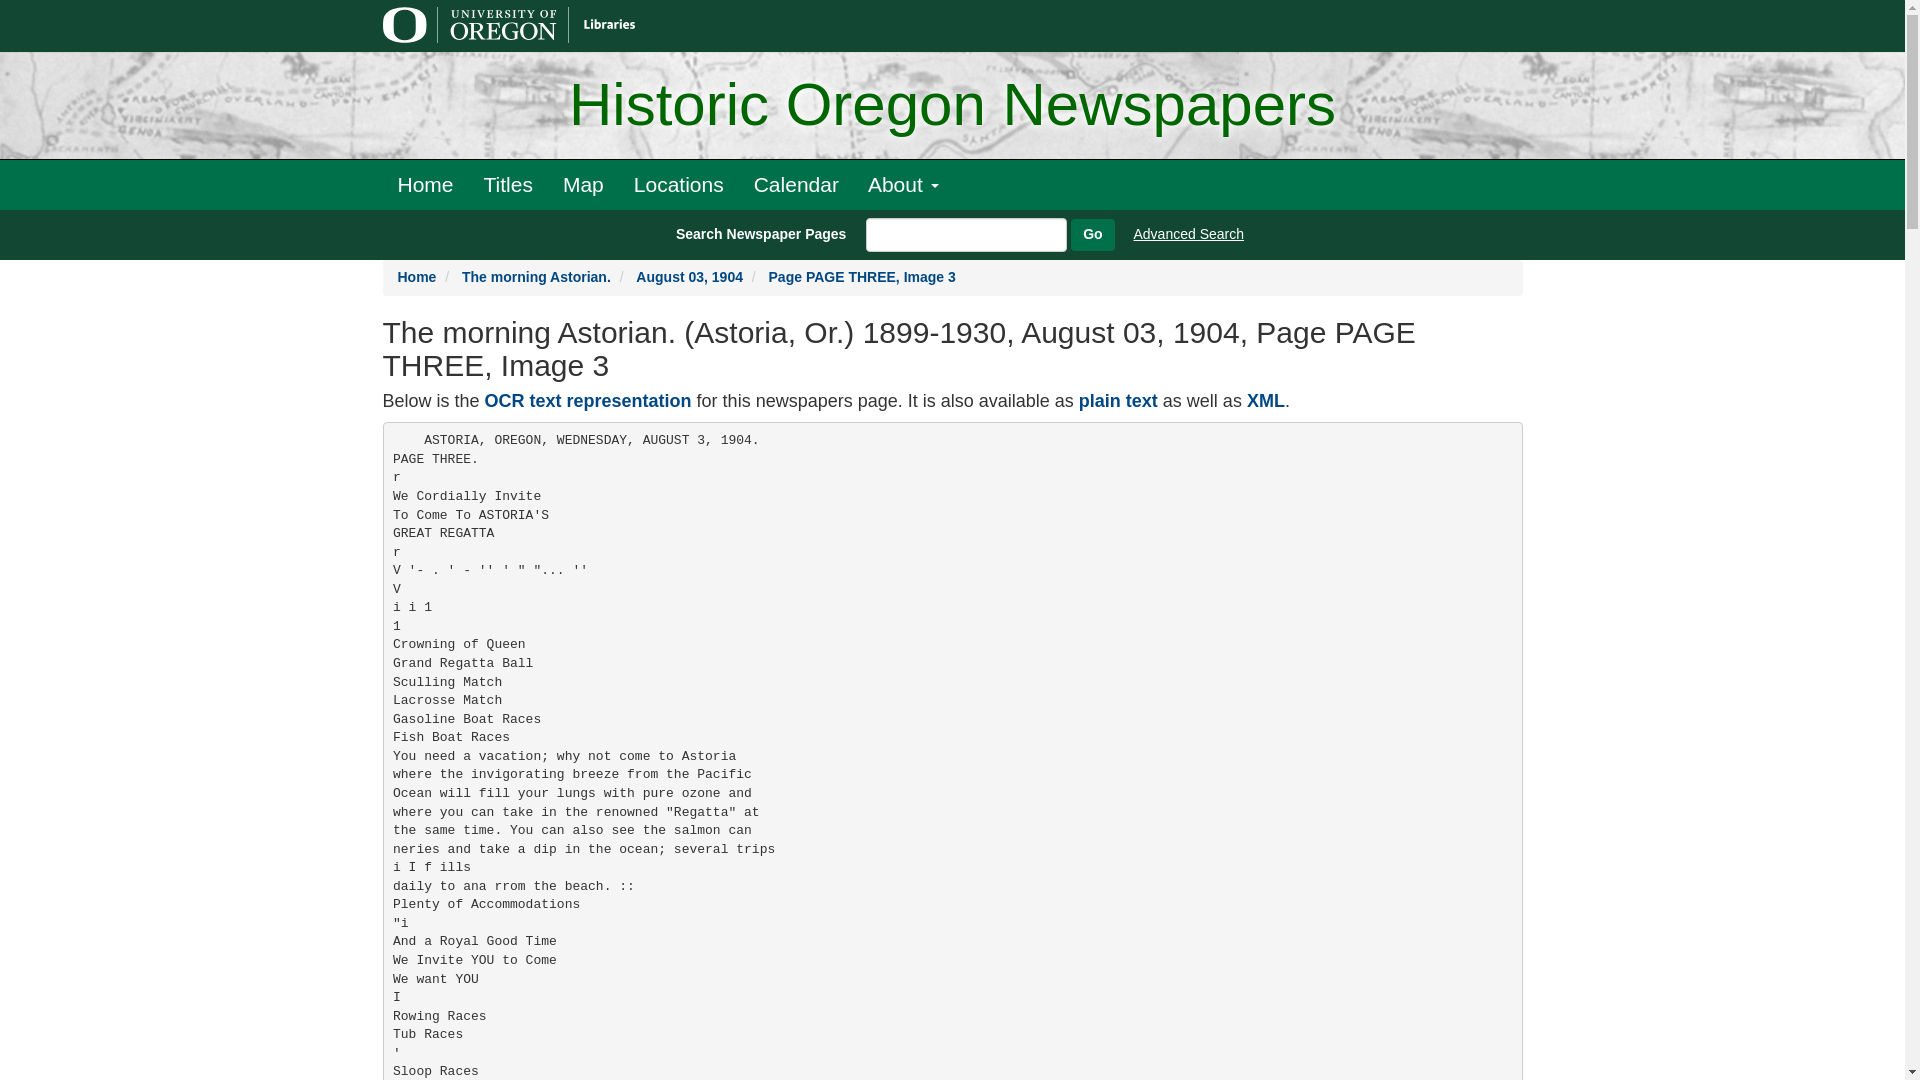  Describe the element at coordinates (1189, 233) in the screenshot. I see `Advanced Search` at that location.